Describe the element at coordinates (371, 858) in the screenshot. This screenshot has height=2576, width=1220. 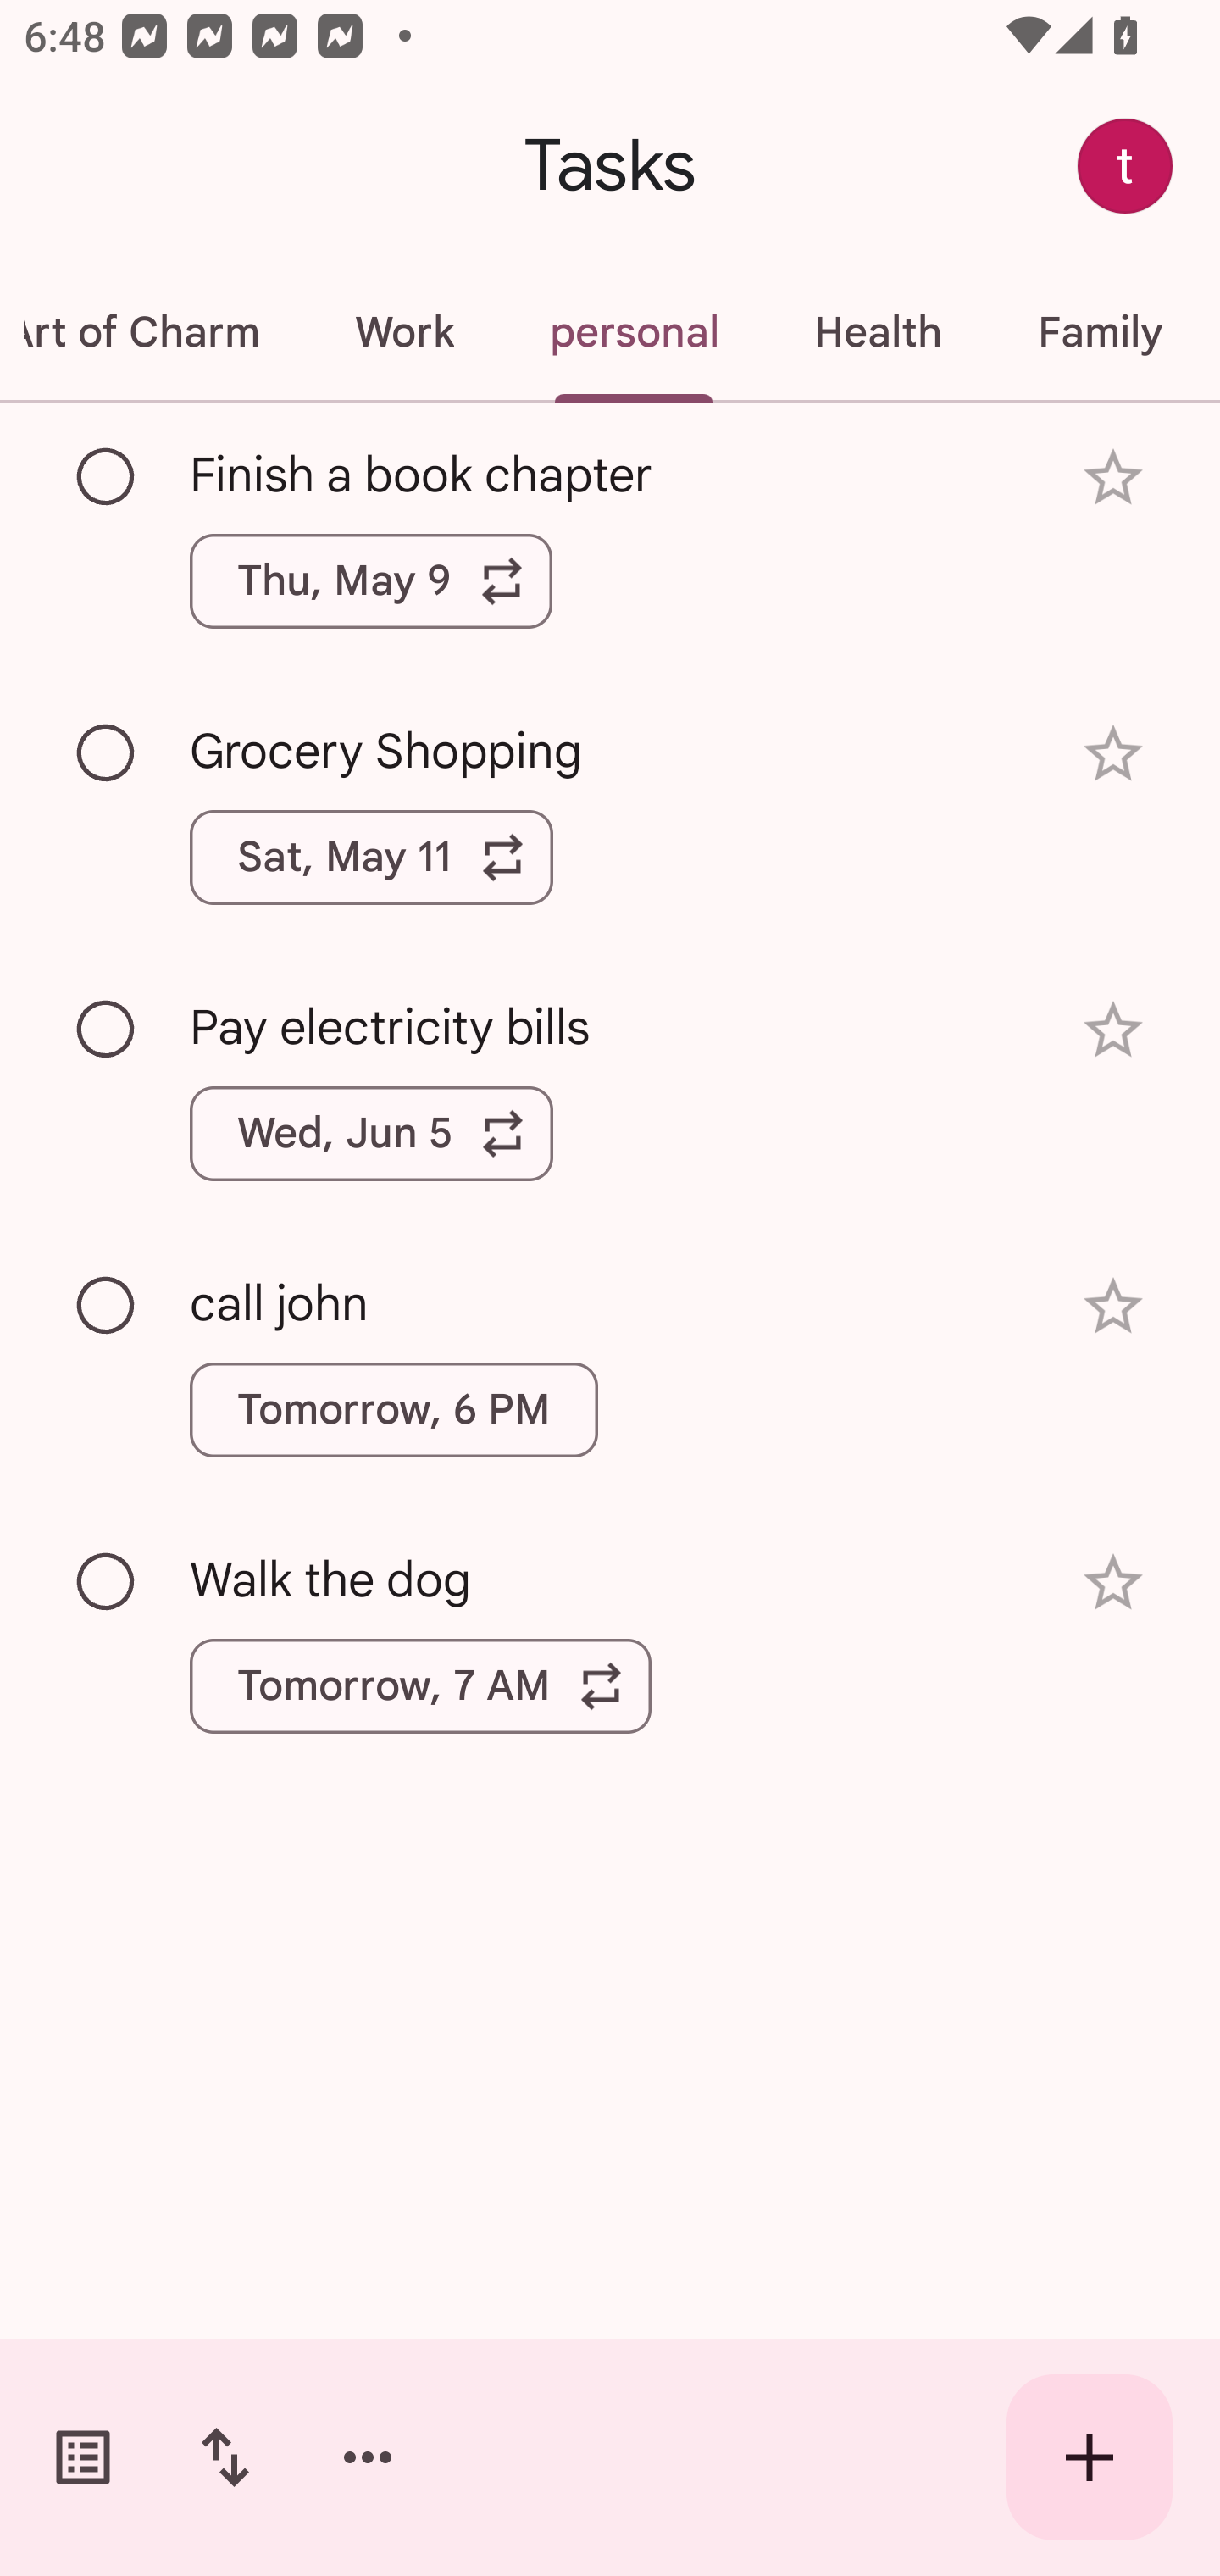
I see `Sat, May 11` at that location.